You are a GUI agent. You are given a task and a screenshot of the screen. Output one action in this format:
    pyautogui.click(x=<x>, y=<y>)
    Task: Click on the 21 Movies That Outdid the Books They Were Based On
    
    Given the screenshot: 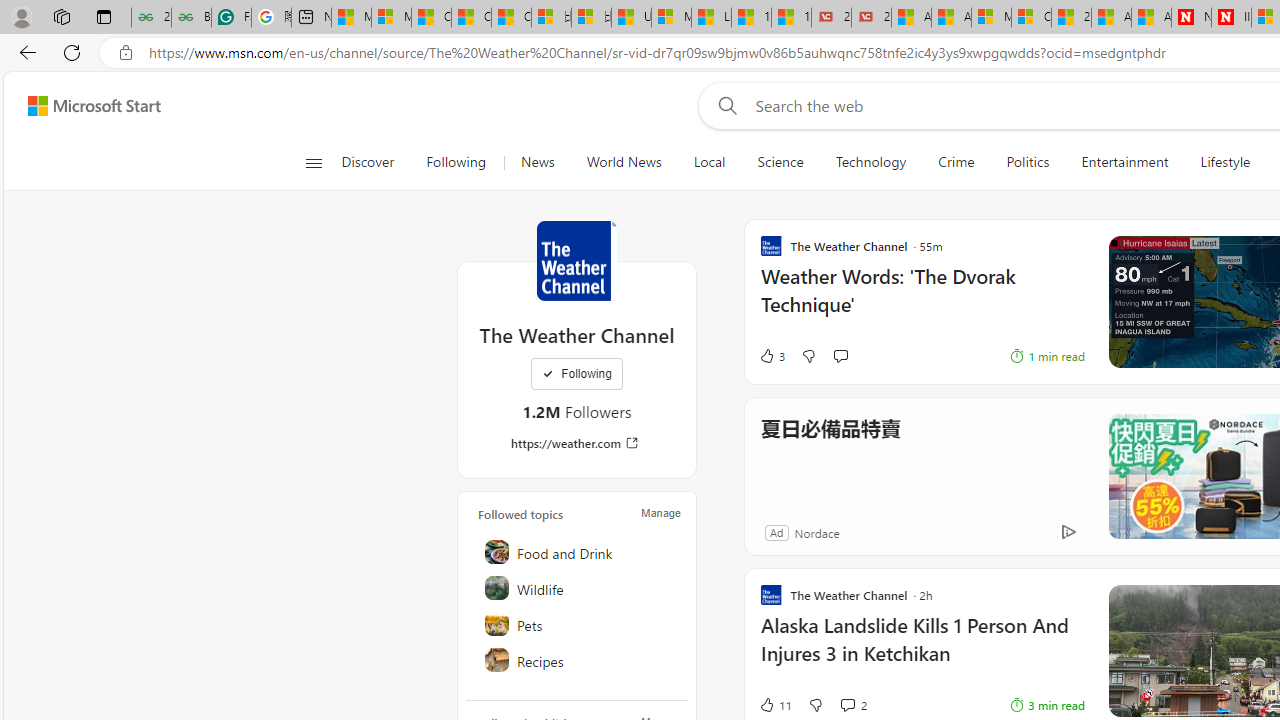 What is the action you would take?
    pyautogui.click(x=871, y=18)
    